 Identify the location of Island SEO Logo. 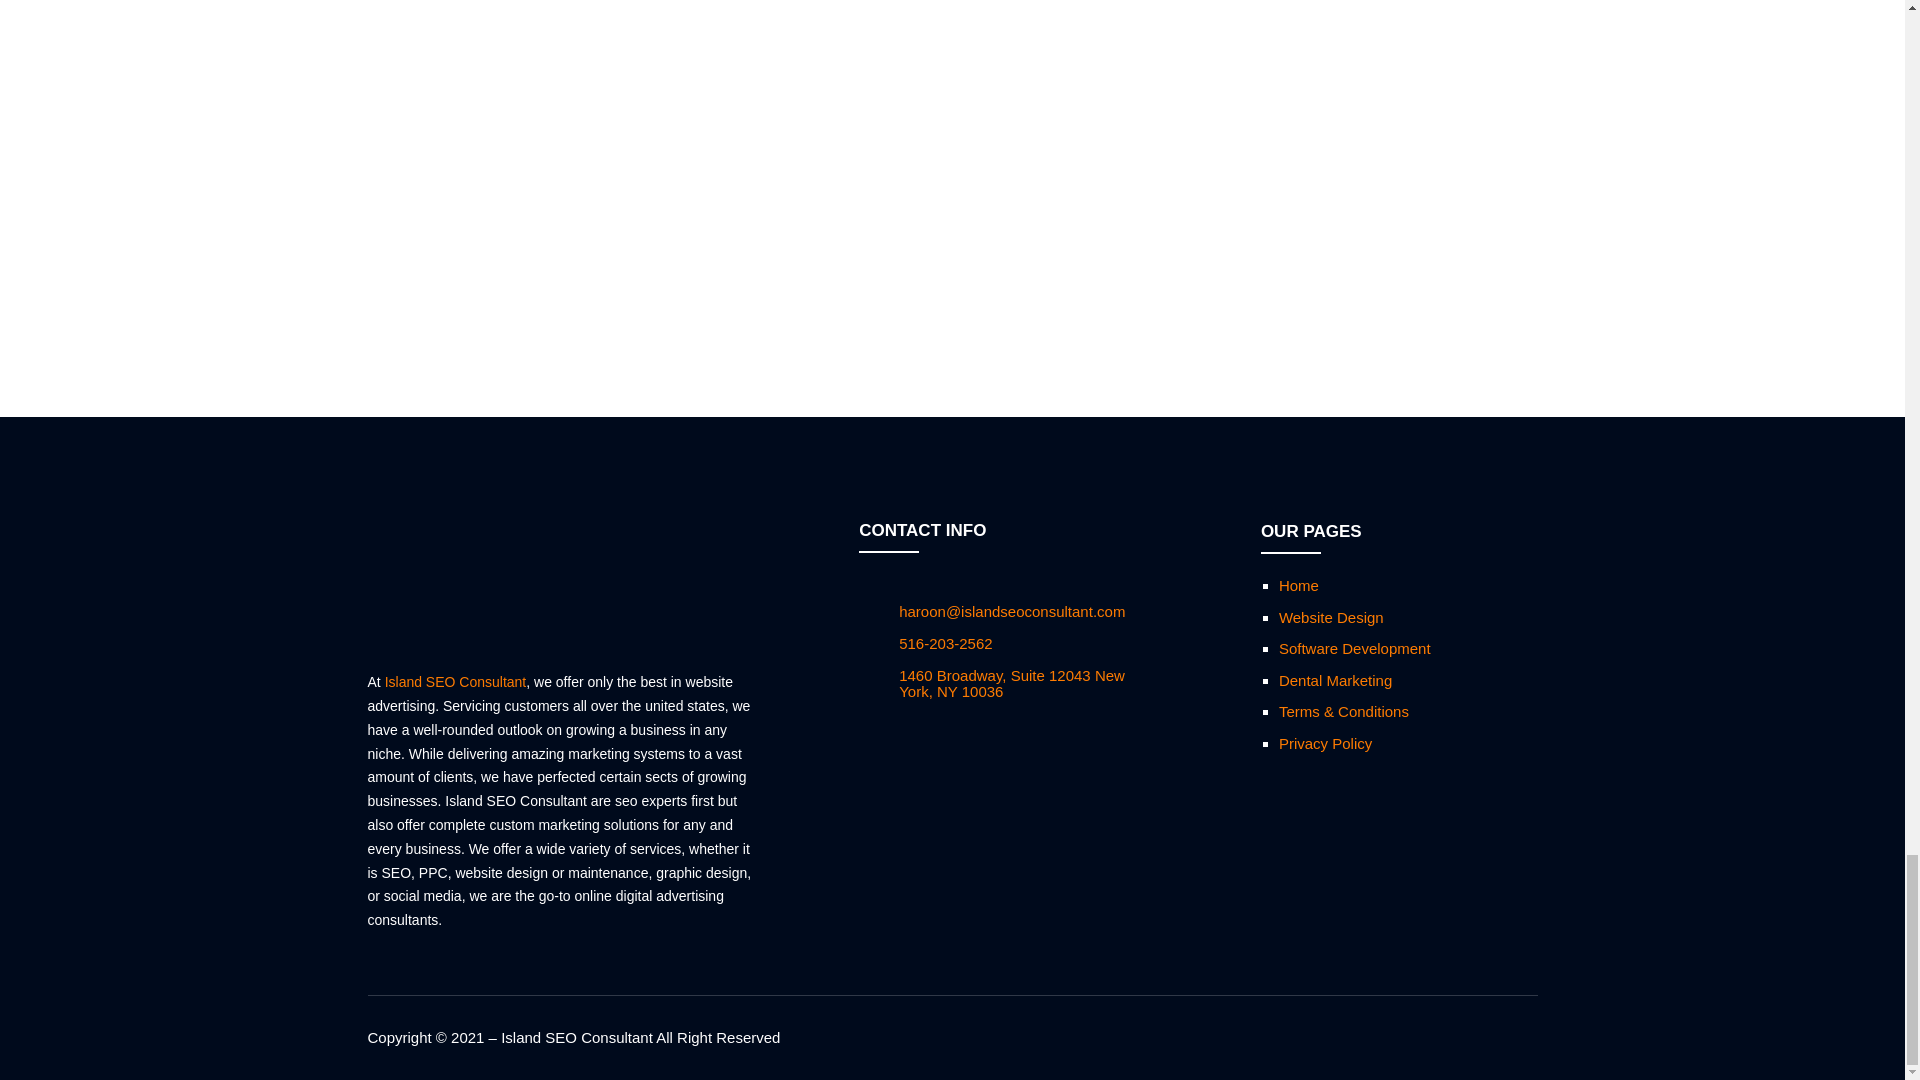
(458, 579).